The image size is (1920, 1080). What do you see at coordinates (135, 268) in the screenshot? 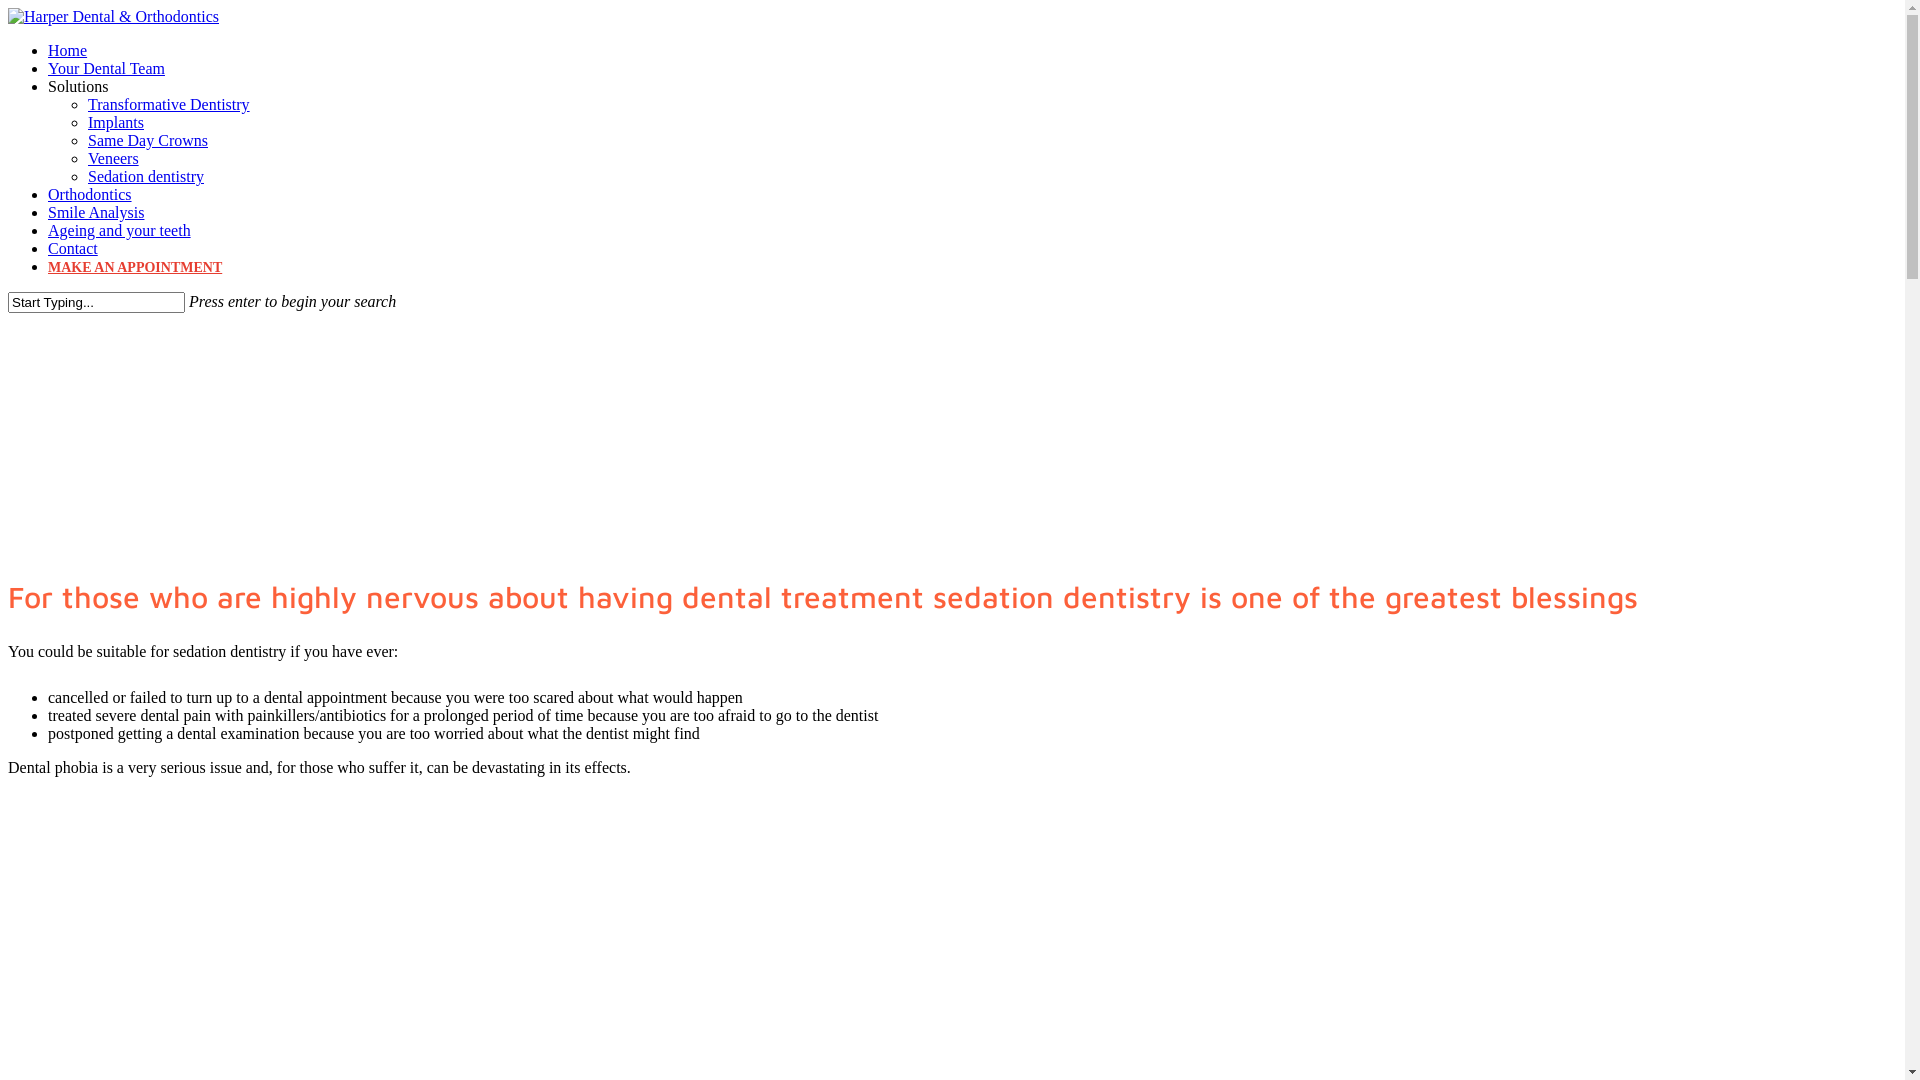
I see `MAKE AN APPOINTMENT` at bounding box center [135, 268].